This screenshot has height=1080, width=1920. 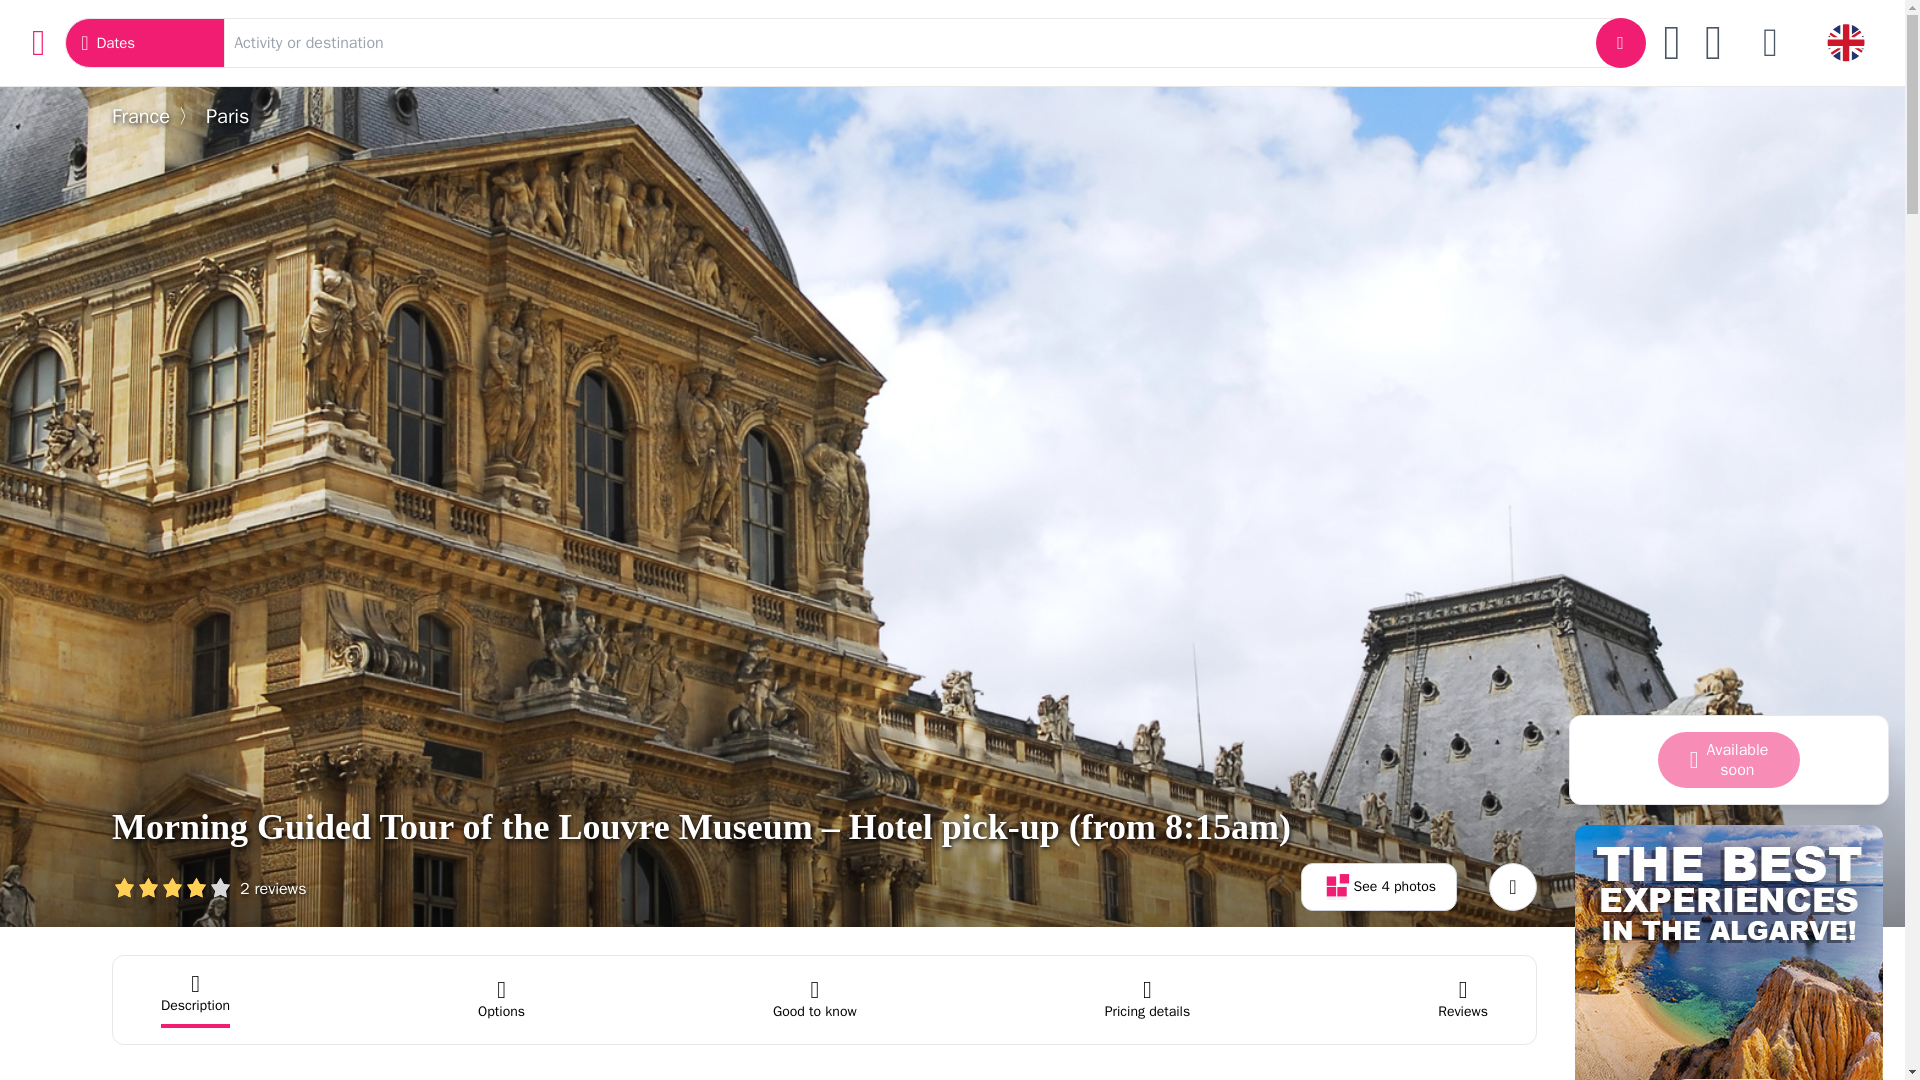 I want to click on 2 reviews, so click(x=208, y=886).